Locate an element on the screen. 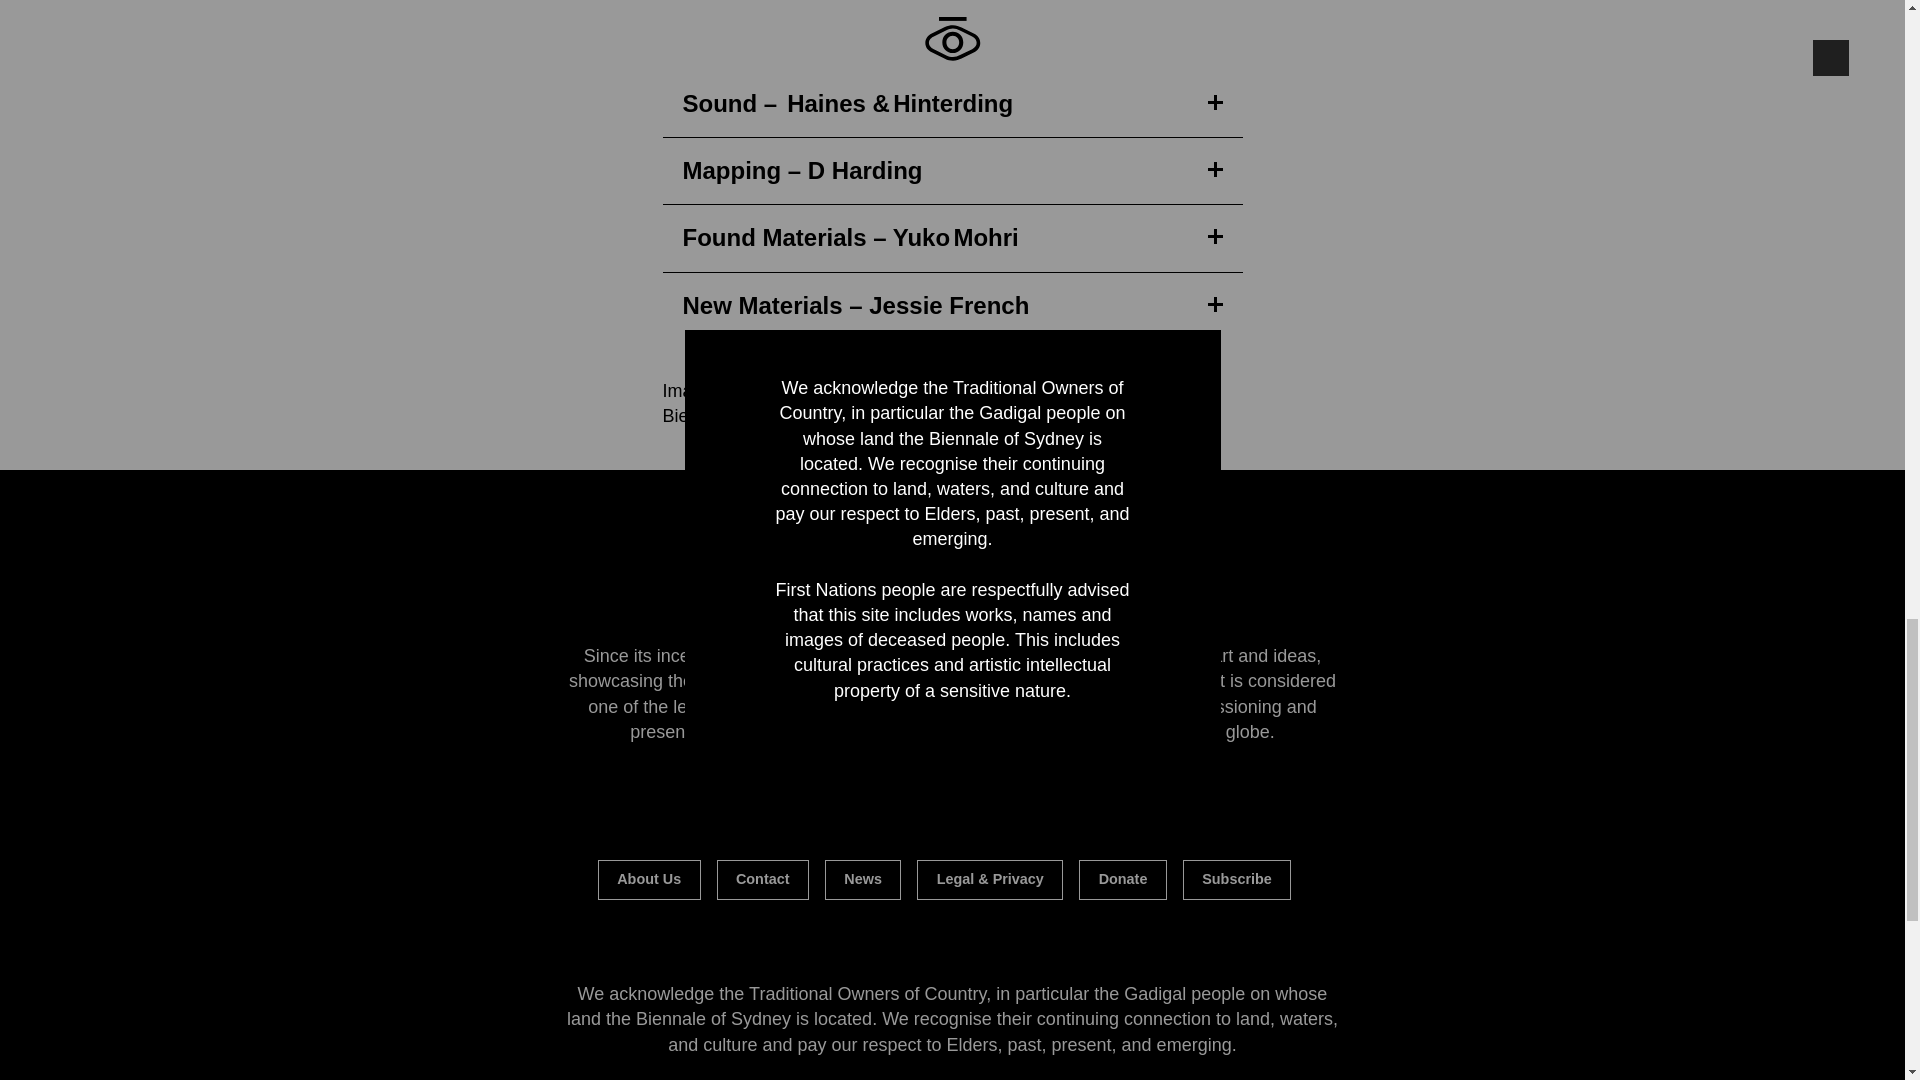 The image size is (1920, 1080). Contact is located at coordinates (762, 879).